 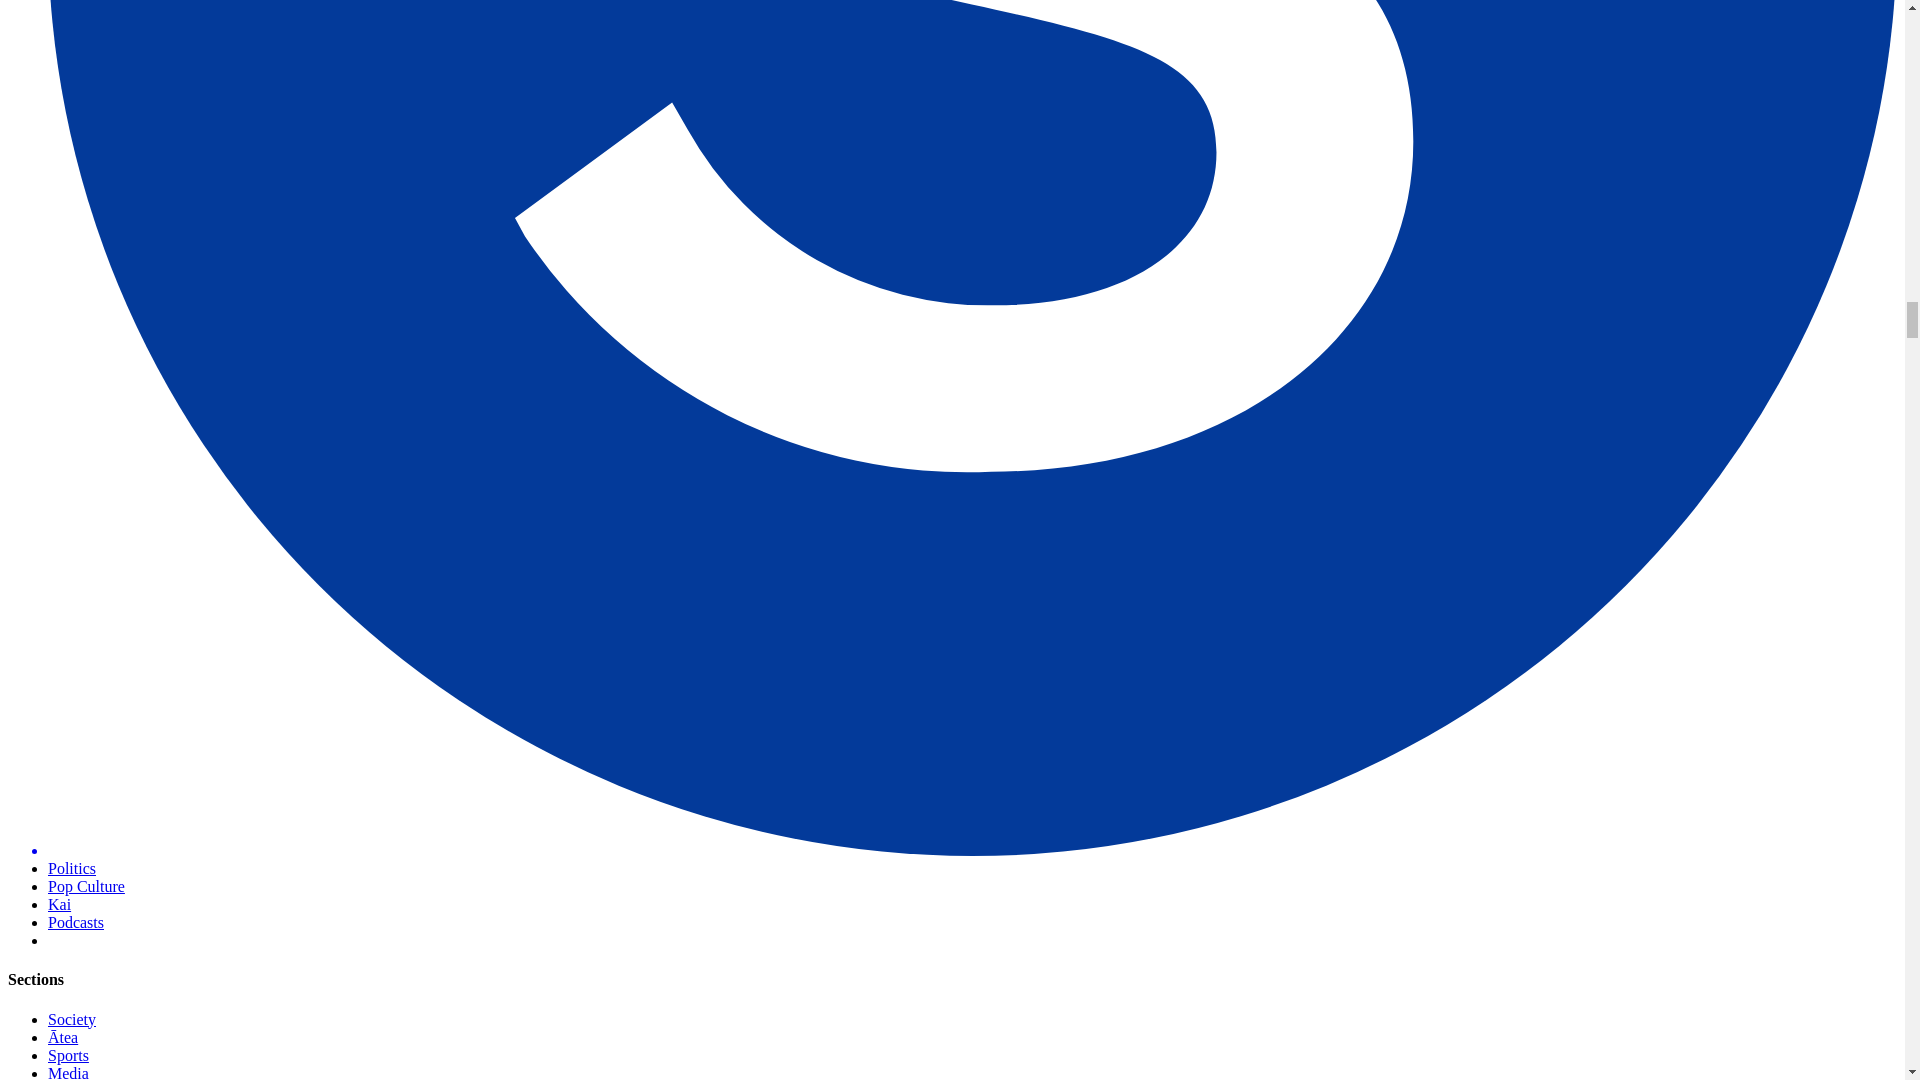 I want to click on Podcasts, so click(x=76, y=922).